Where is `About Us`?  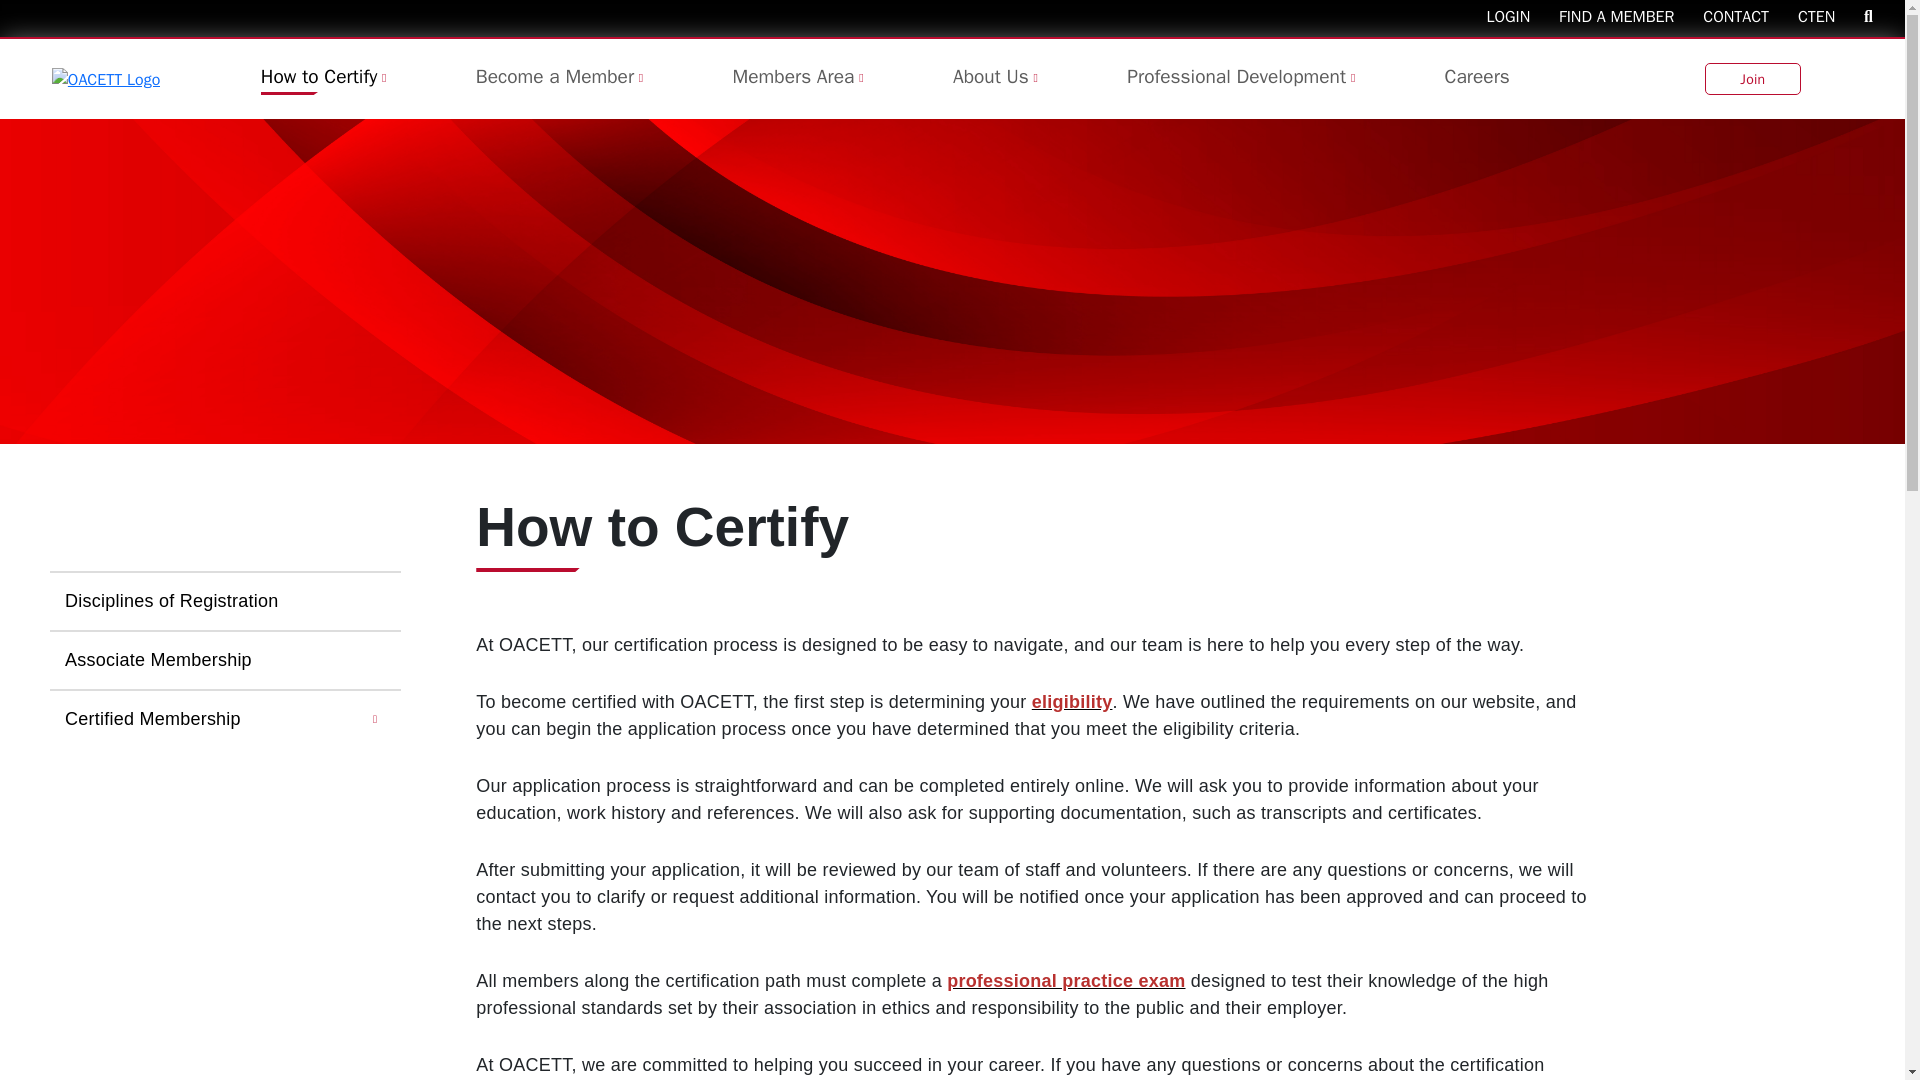 About Us is located at coordinates (990, 76).